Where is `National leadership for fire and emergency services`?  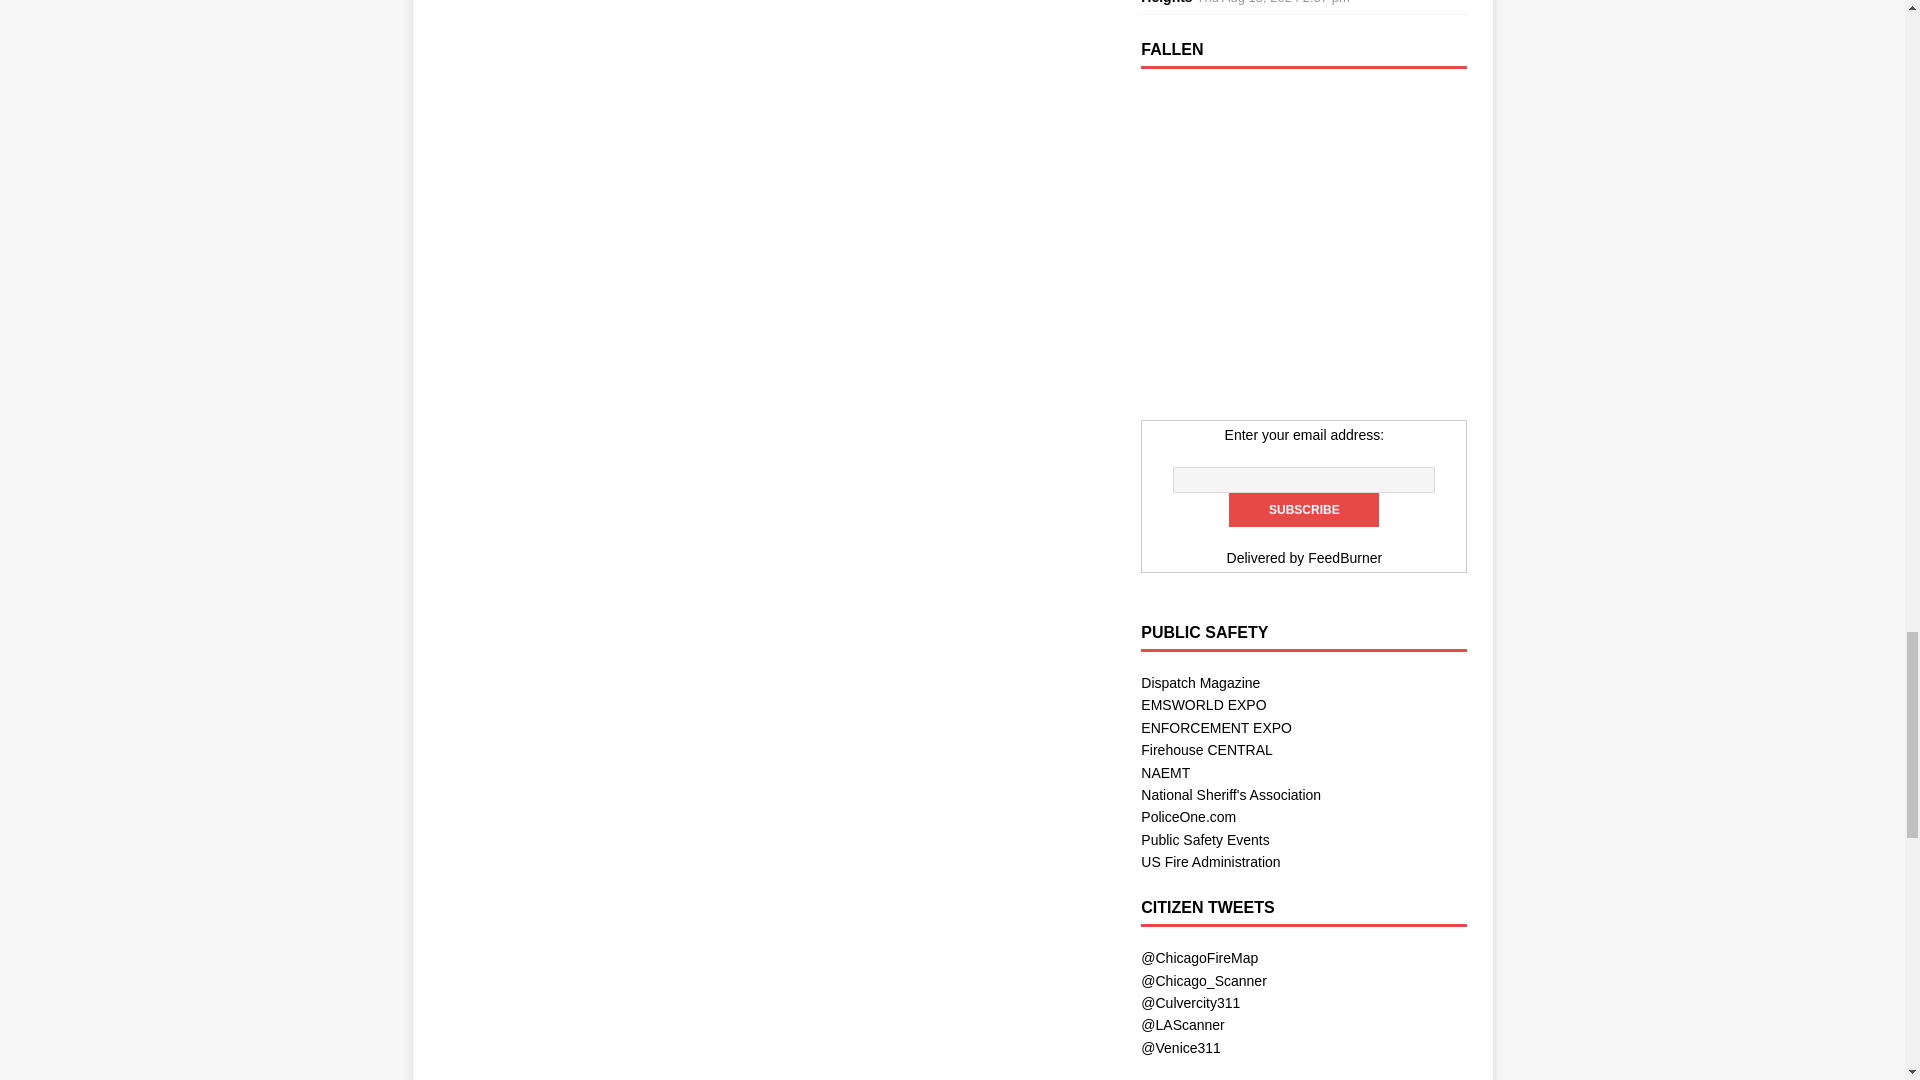 National leadership for fire and emergency services is located at coordinates (1210, 862).